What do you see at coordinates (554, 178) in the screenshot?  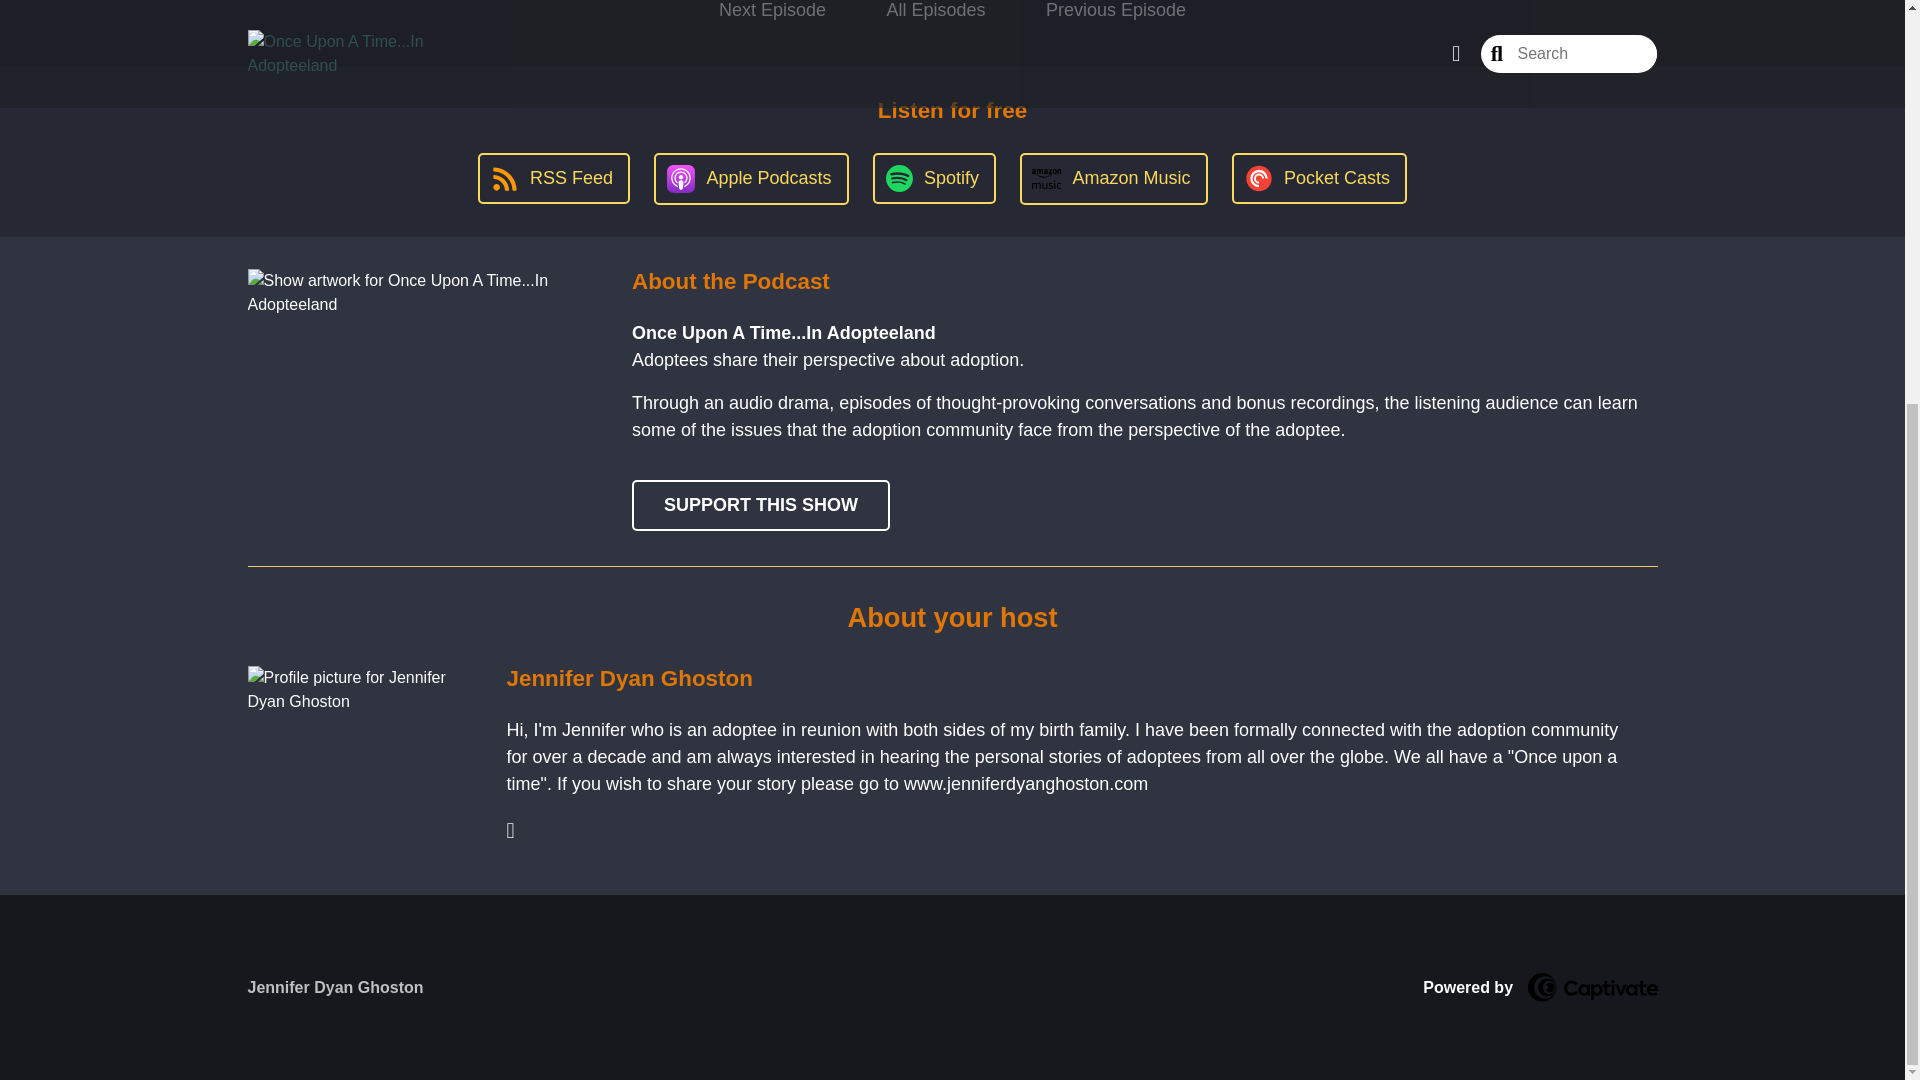 I see `RSS Feed` at bounding box center [554, 178].